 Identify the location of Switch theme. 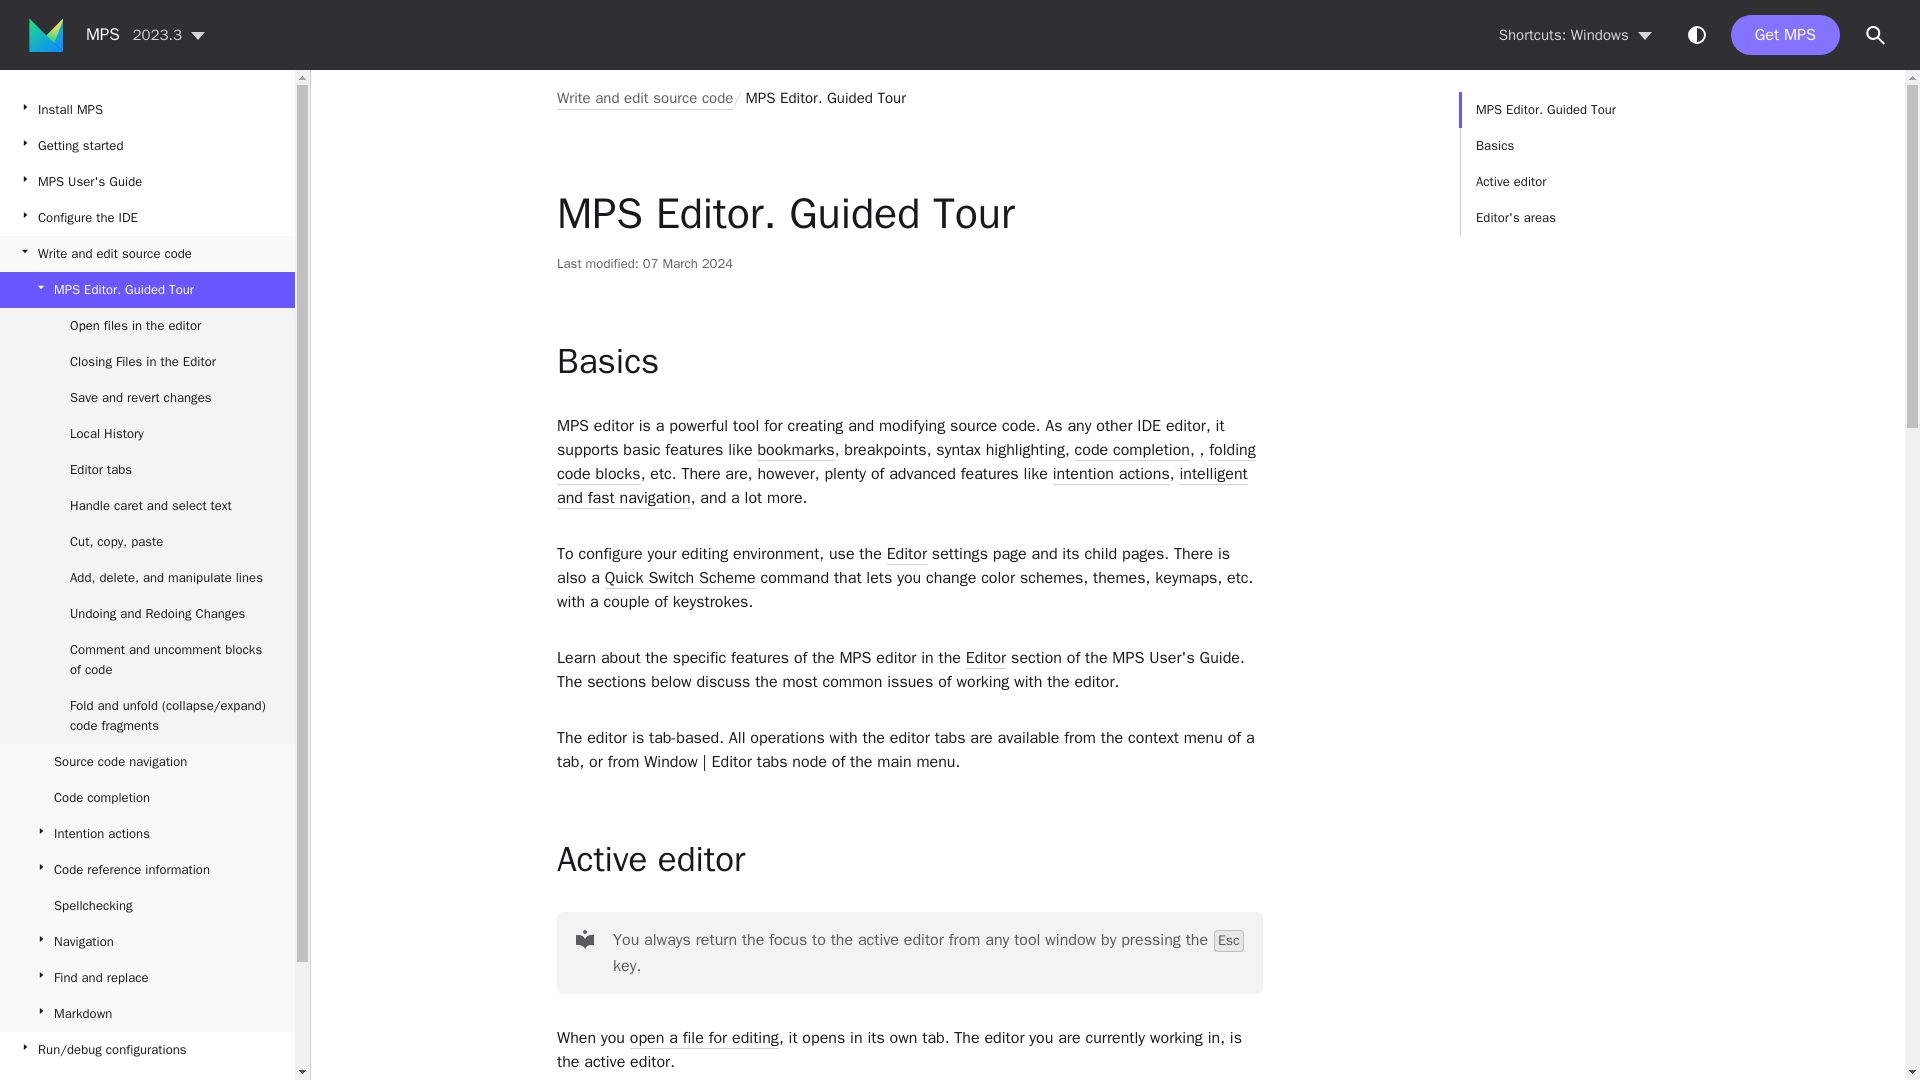
(148, 506).